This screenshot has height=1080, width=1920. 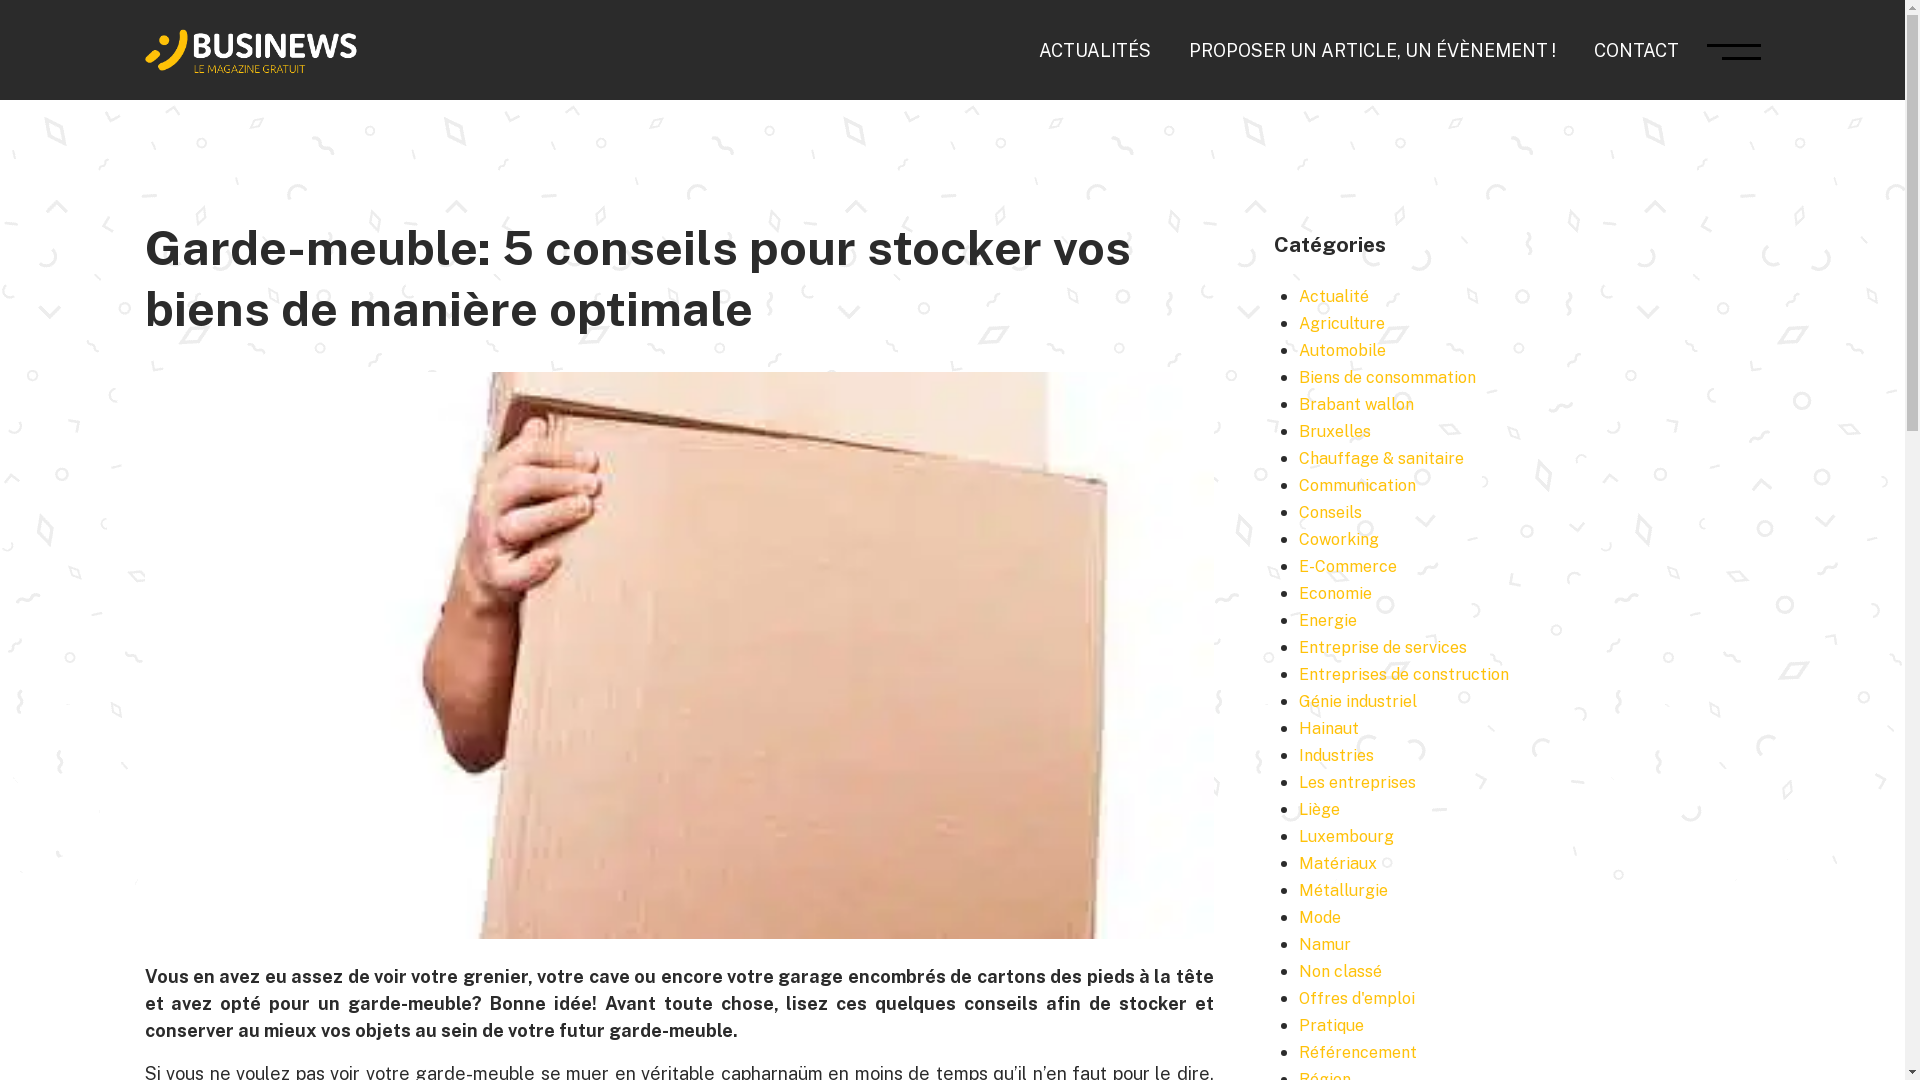 I want to click on Biens de consommation, so click(x=1388, y=378).